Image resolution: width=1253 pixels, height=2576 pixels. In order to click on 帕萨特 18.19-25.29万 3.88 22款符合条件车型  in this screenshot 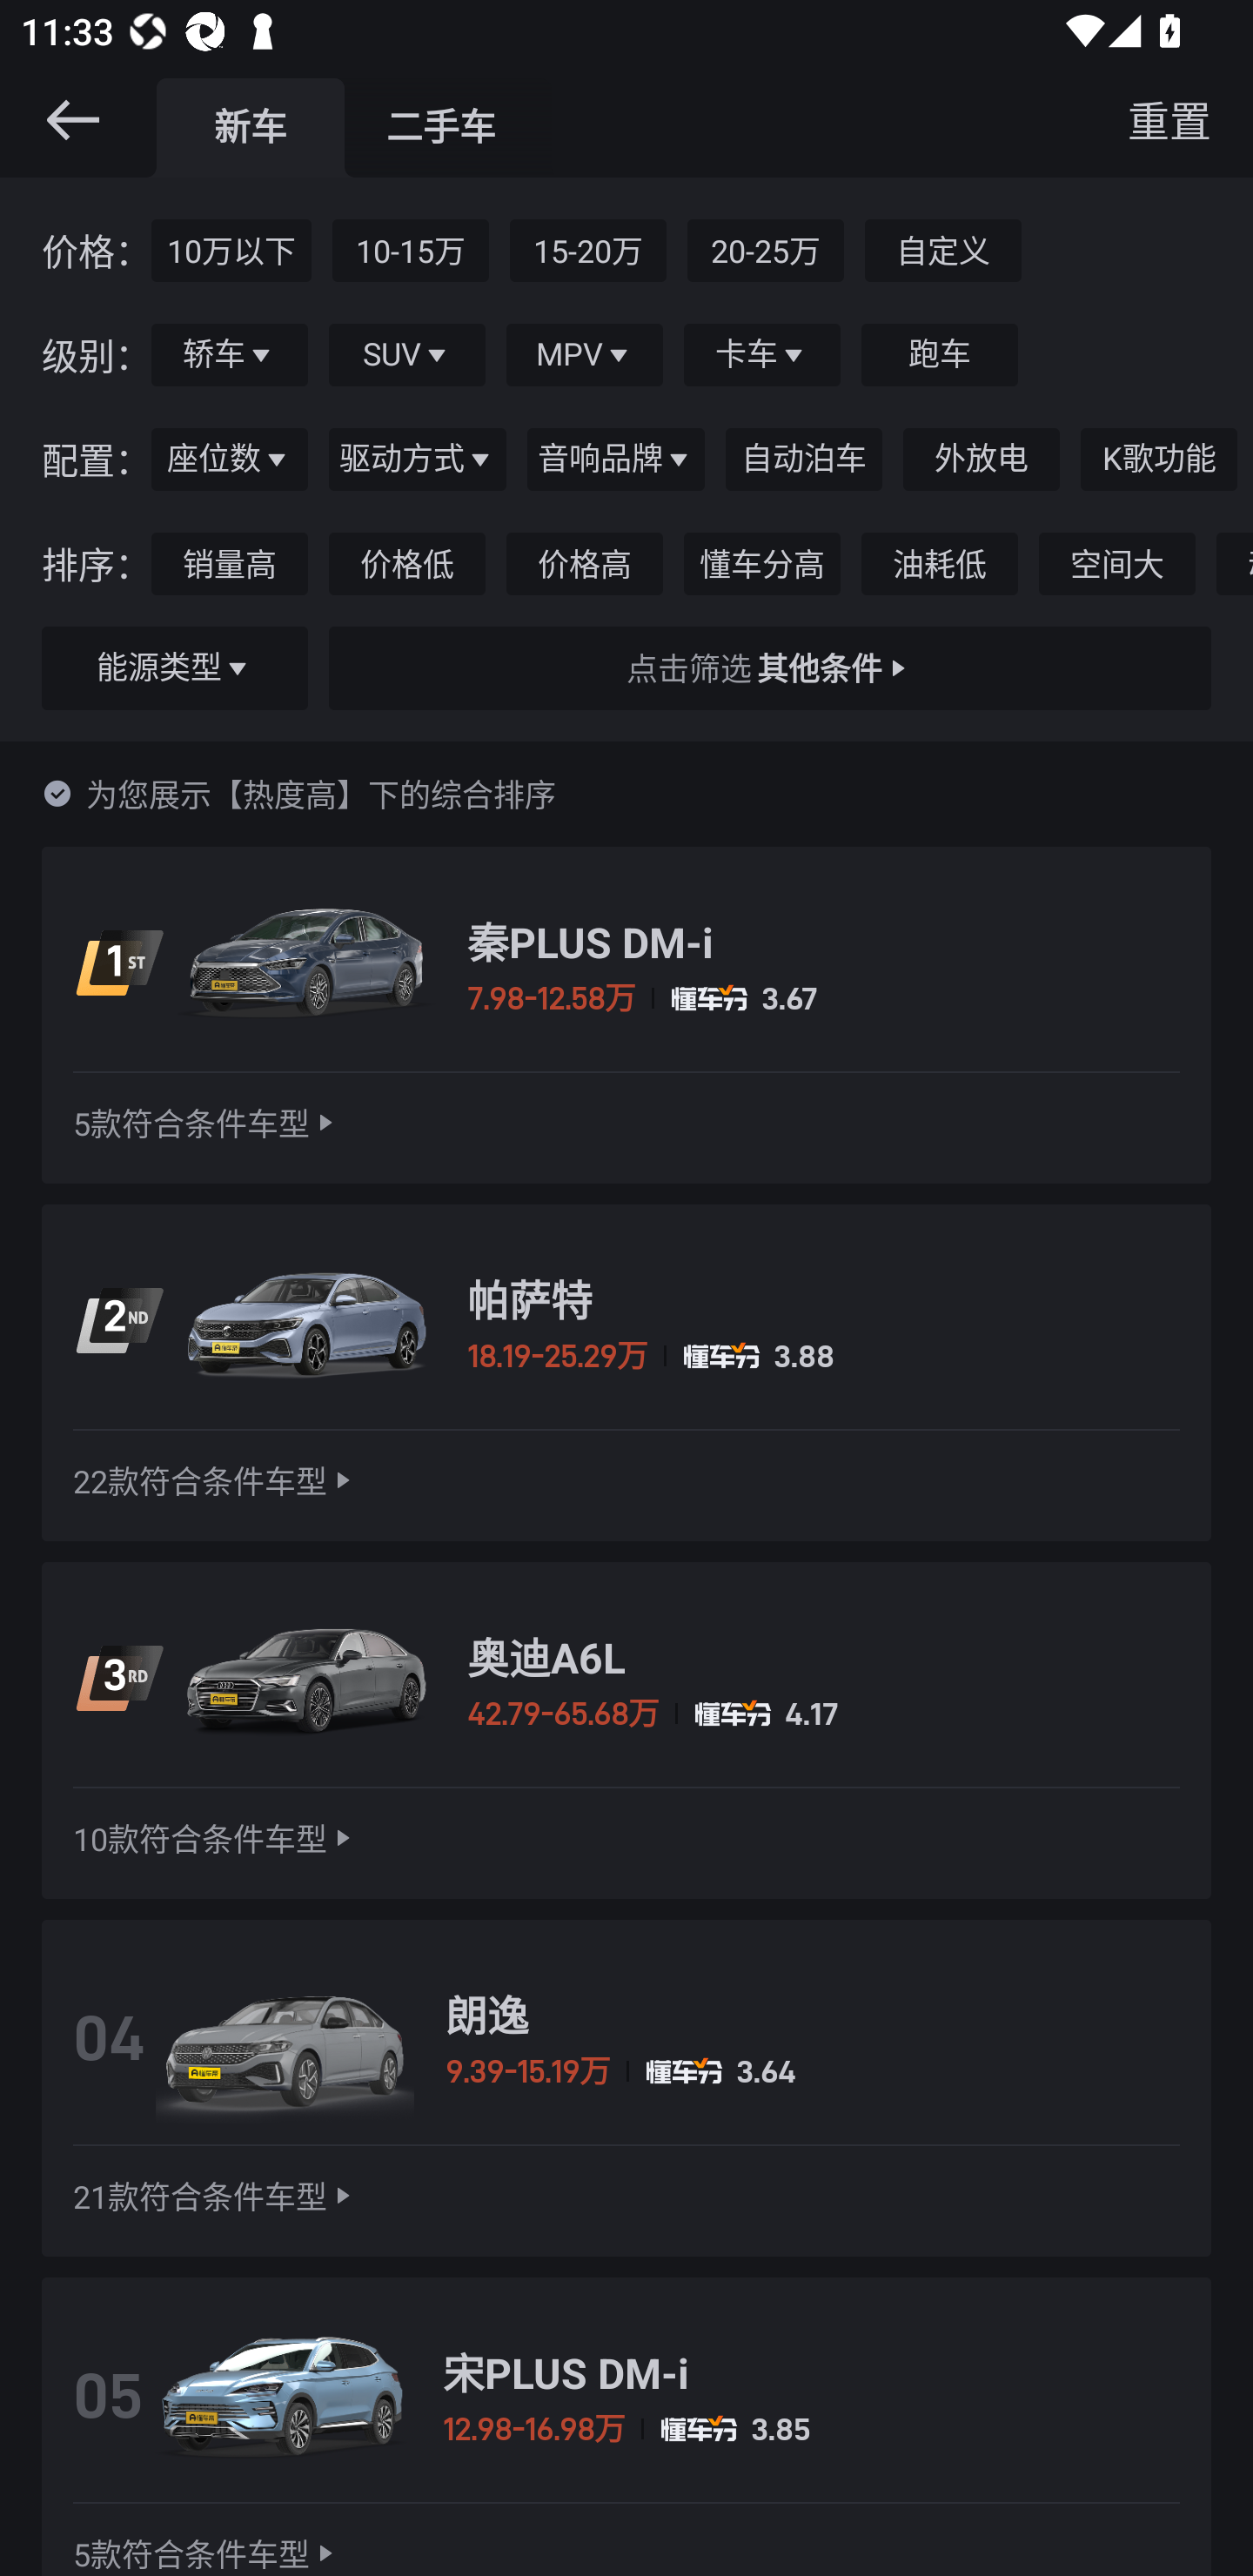, I will do `click(626, 1373)`.